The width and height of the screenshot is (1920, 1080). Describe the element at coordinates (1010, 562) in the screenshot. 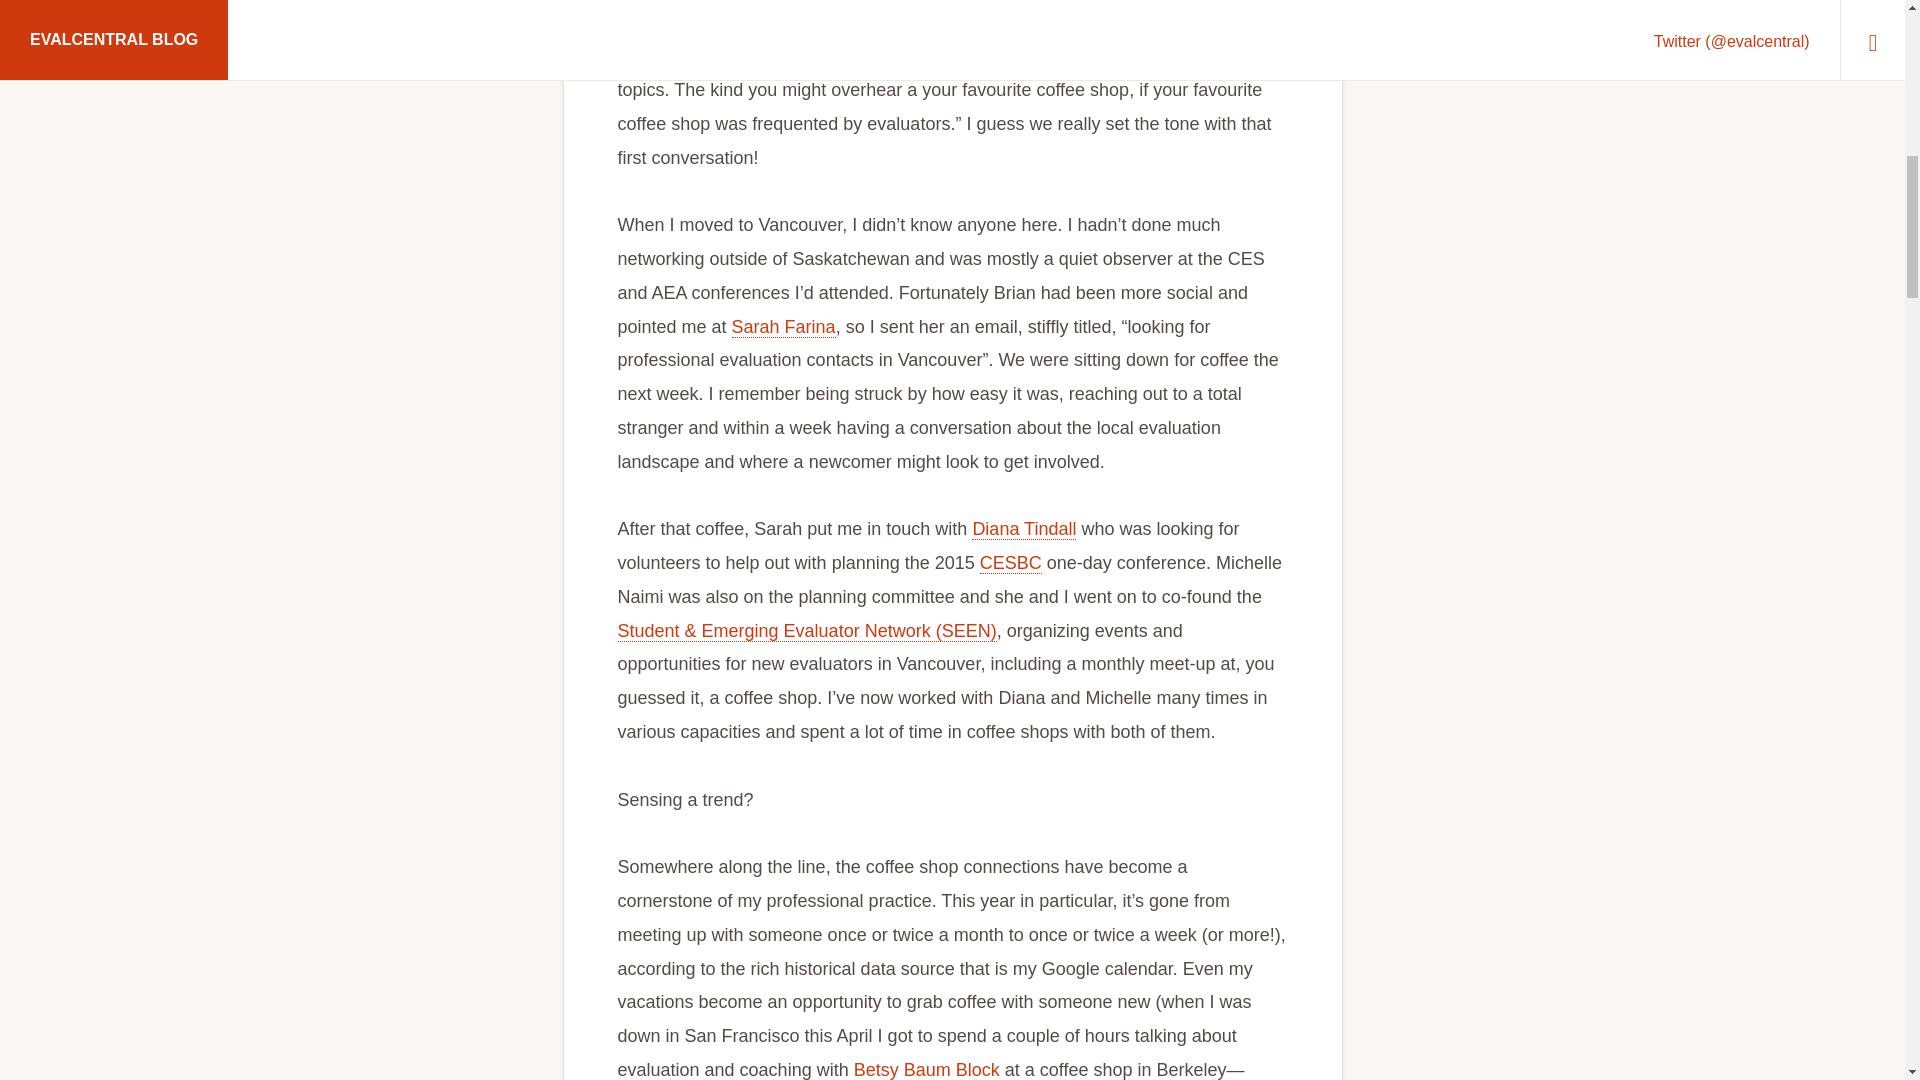

I see `CESBC` at that location.